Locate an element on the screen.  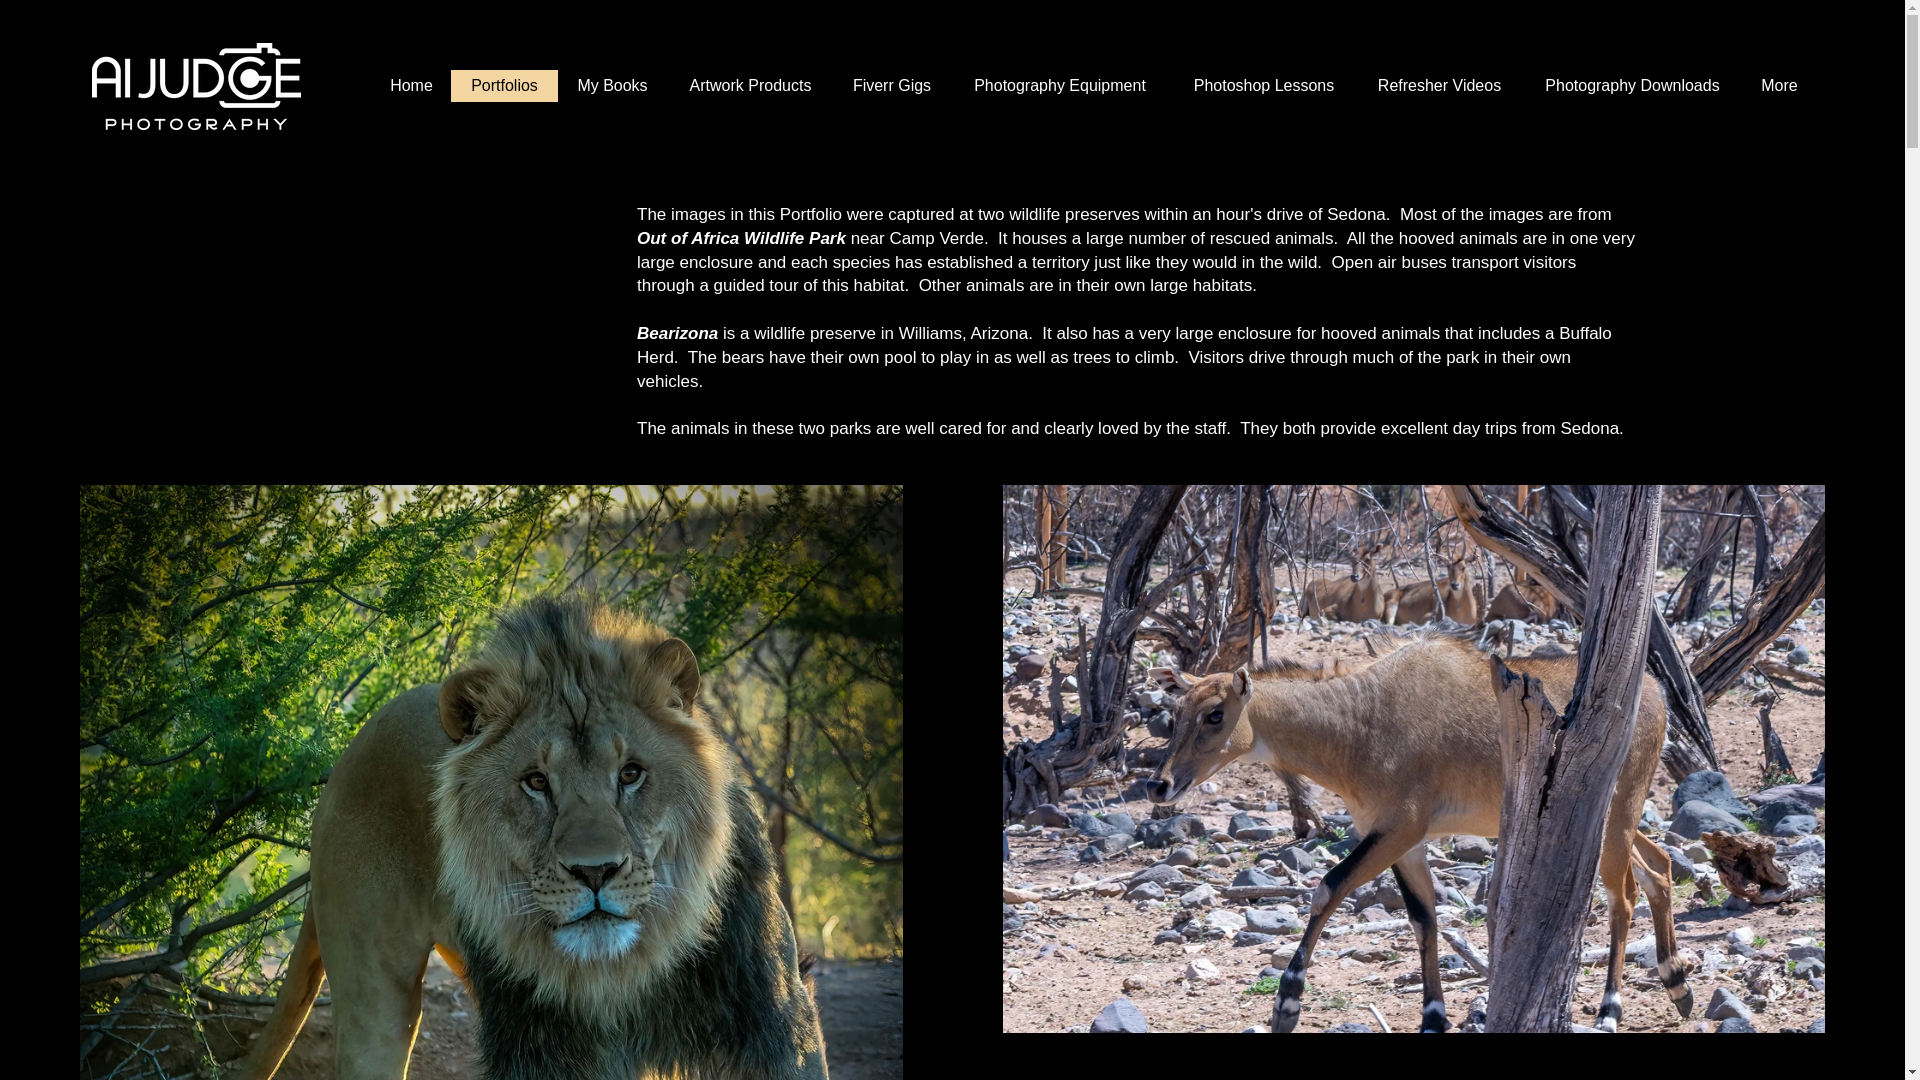
Photography Downloads is located at coordinates (1632, 86).